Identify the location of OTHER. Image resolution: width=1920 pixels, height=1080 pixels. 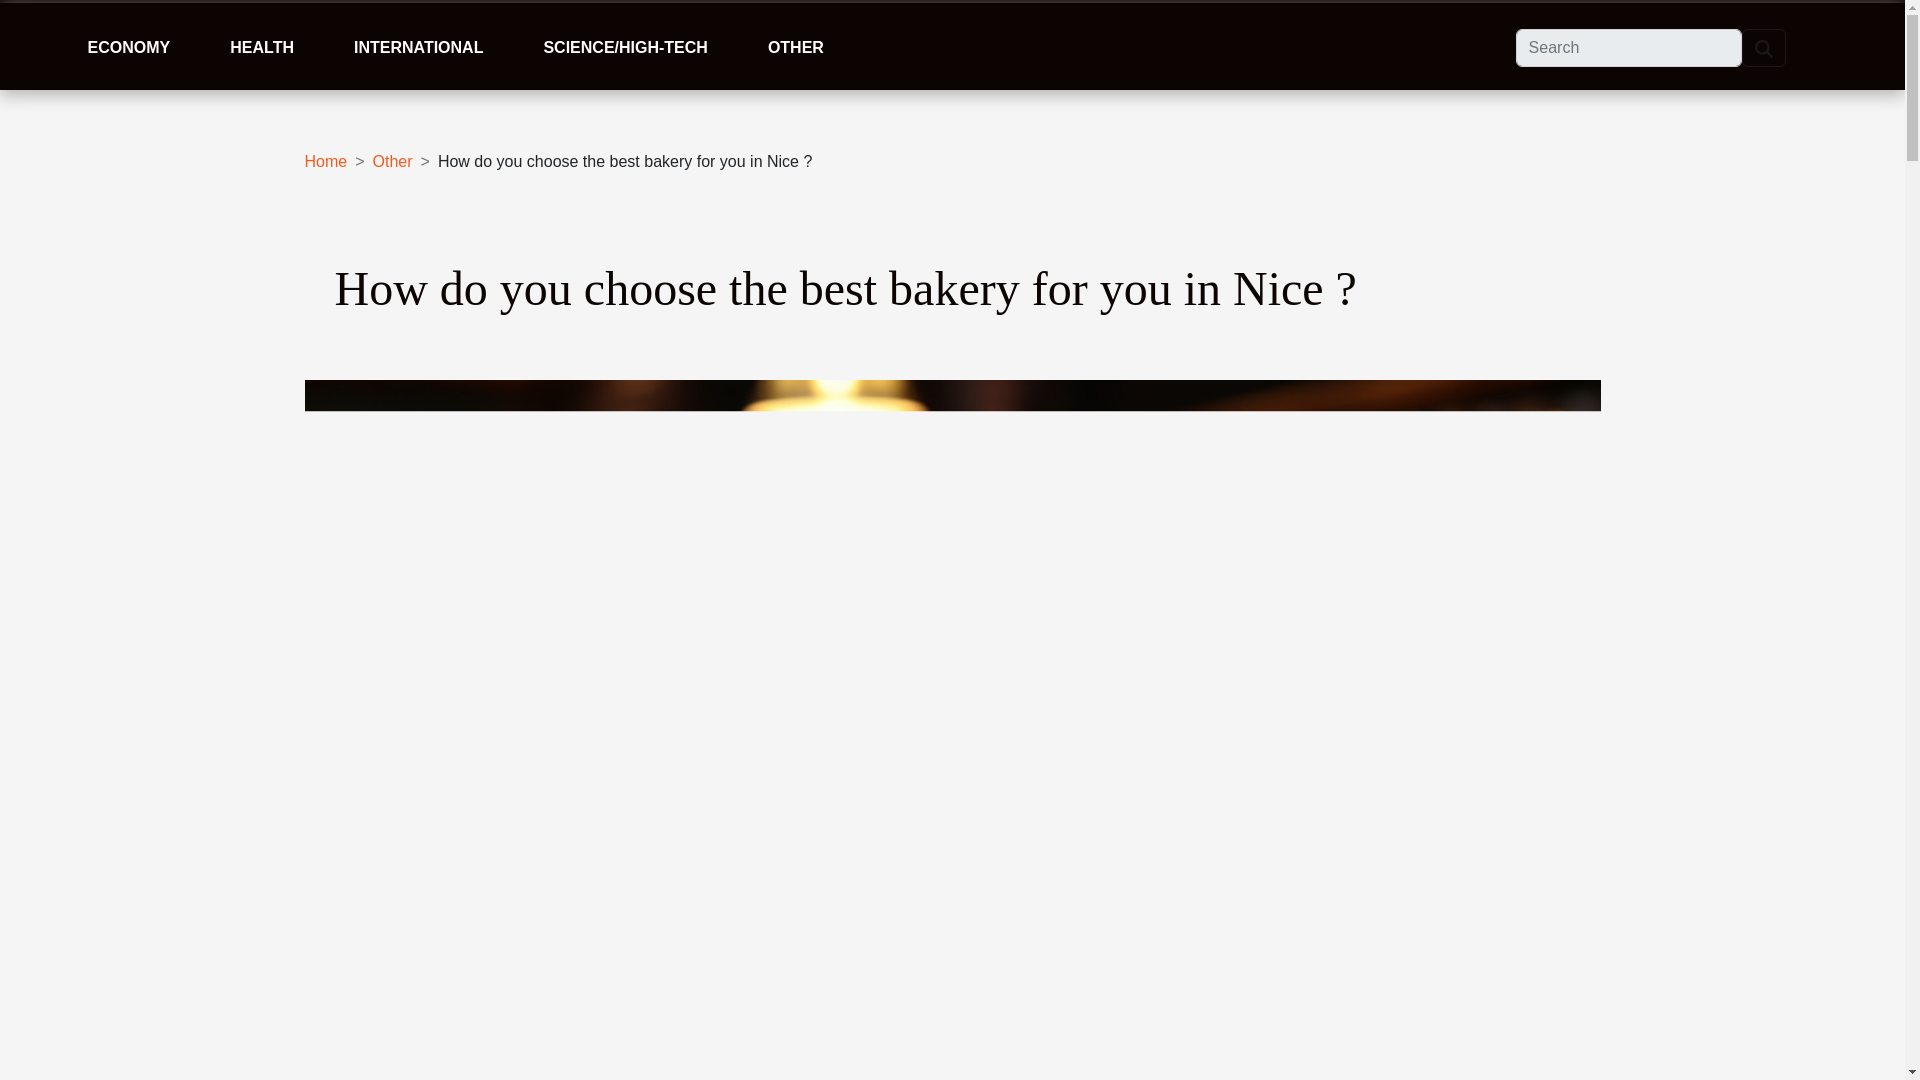
(796, 48).